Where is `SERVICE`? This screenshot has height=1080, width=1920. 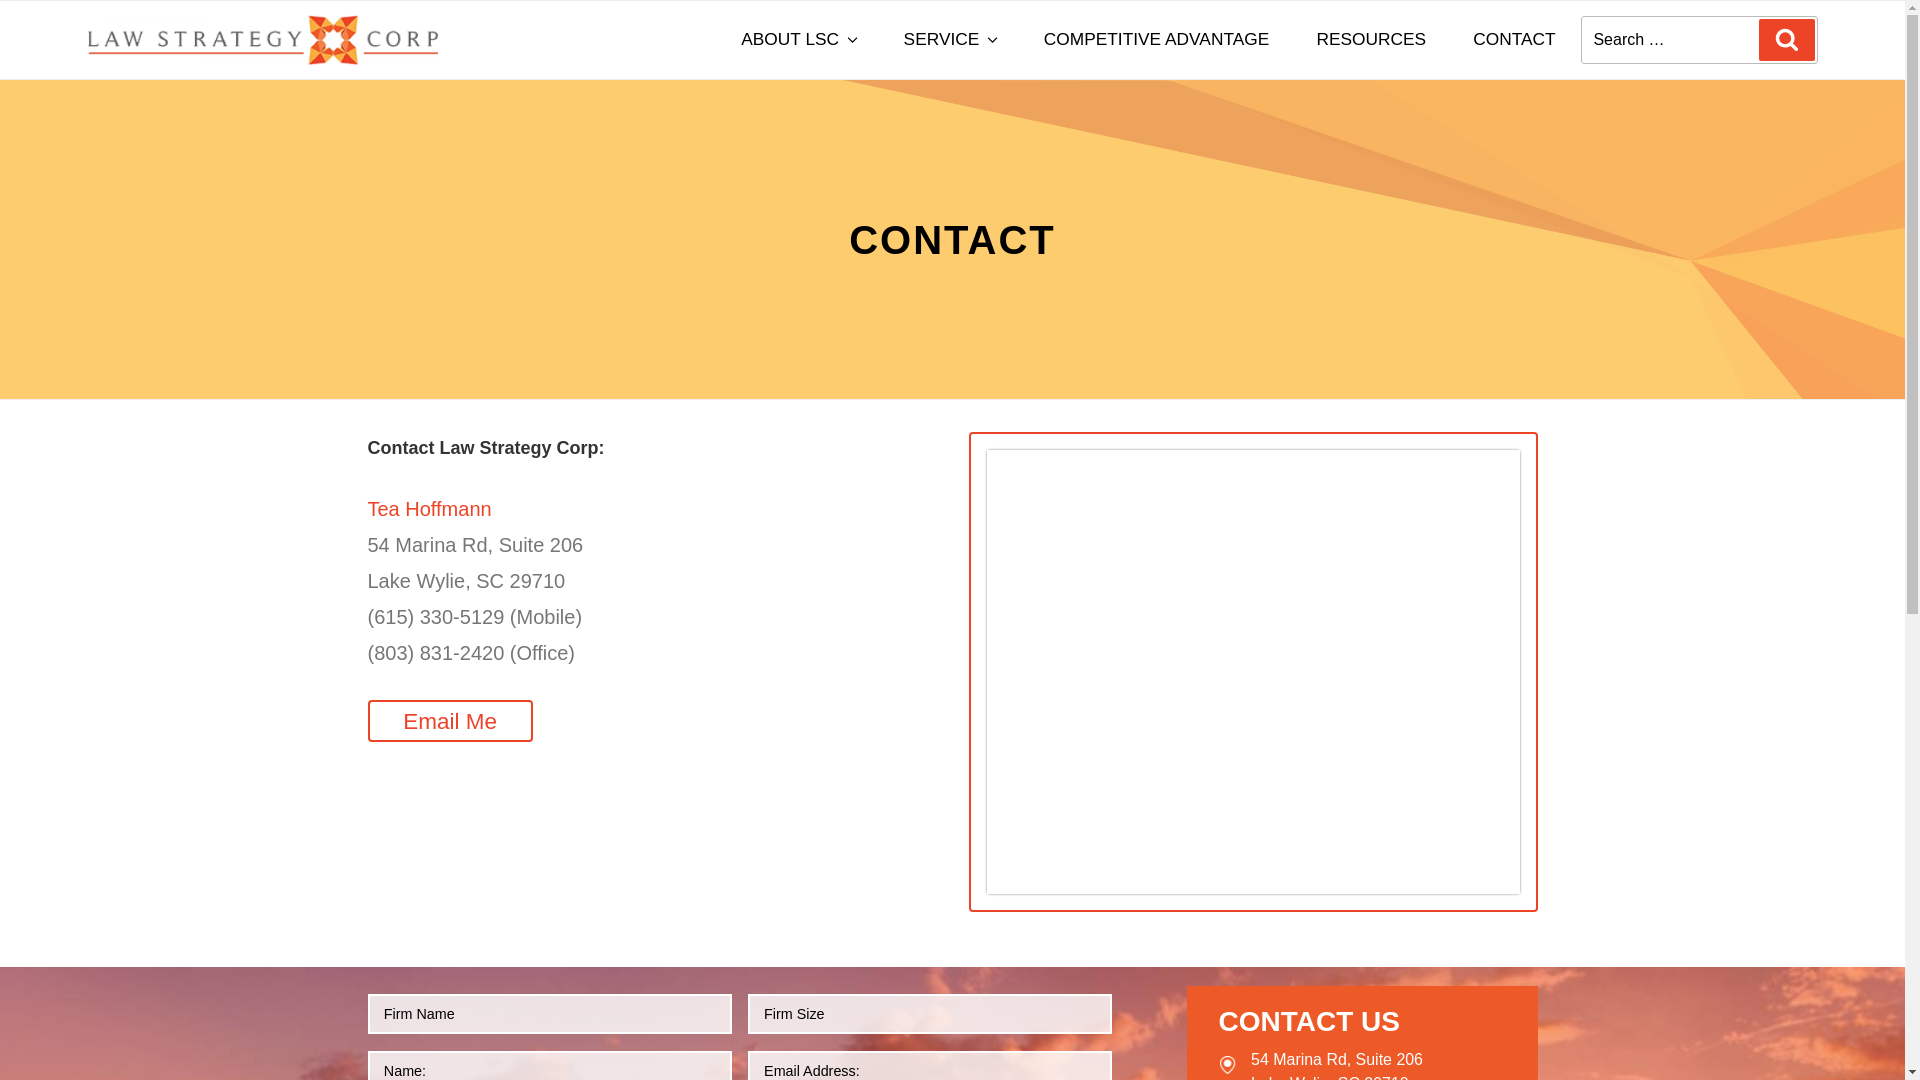
SERVICE is located at coordinates (950, 40).